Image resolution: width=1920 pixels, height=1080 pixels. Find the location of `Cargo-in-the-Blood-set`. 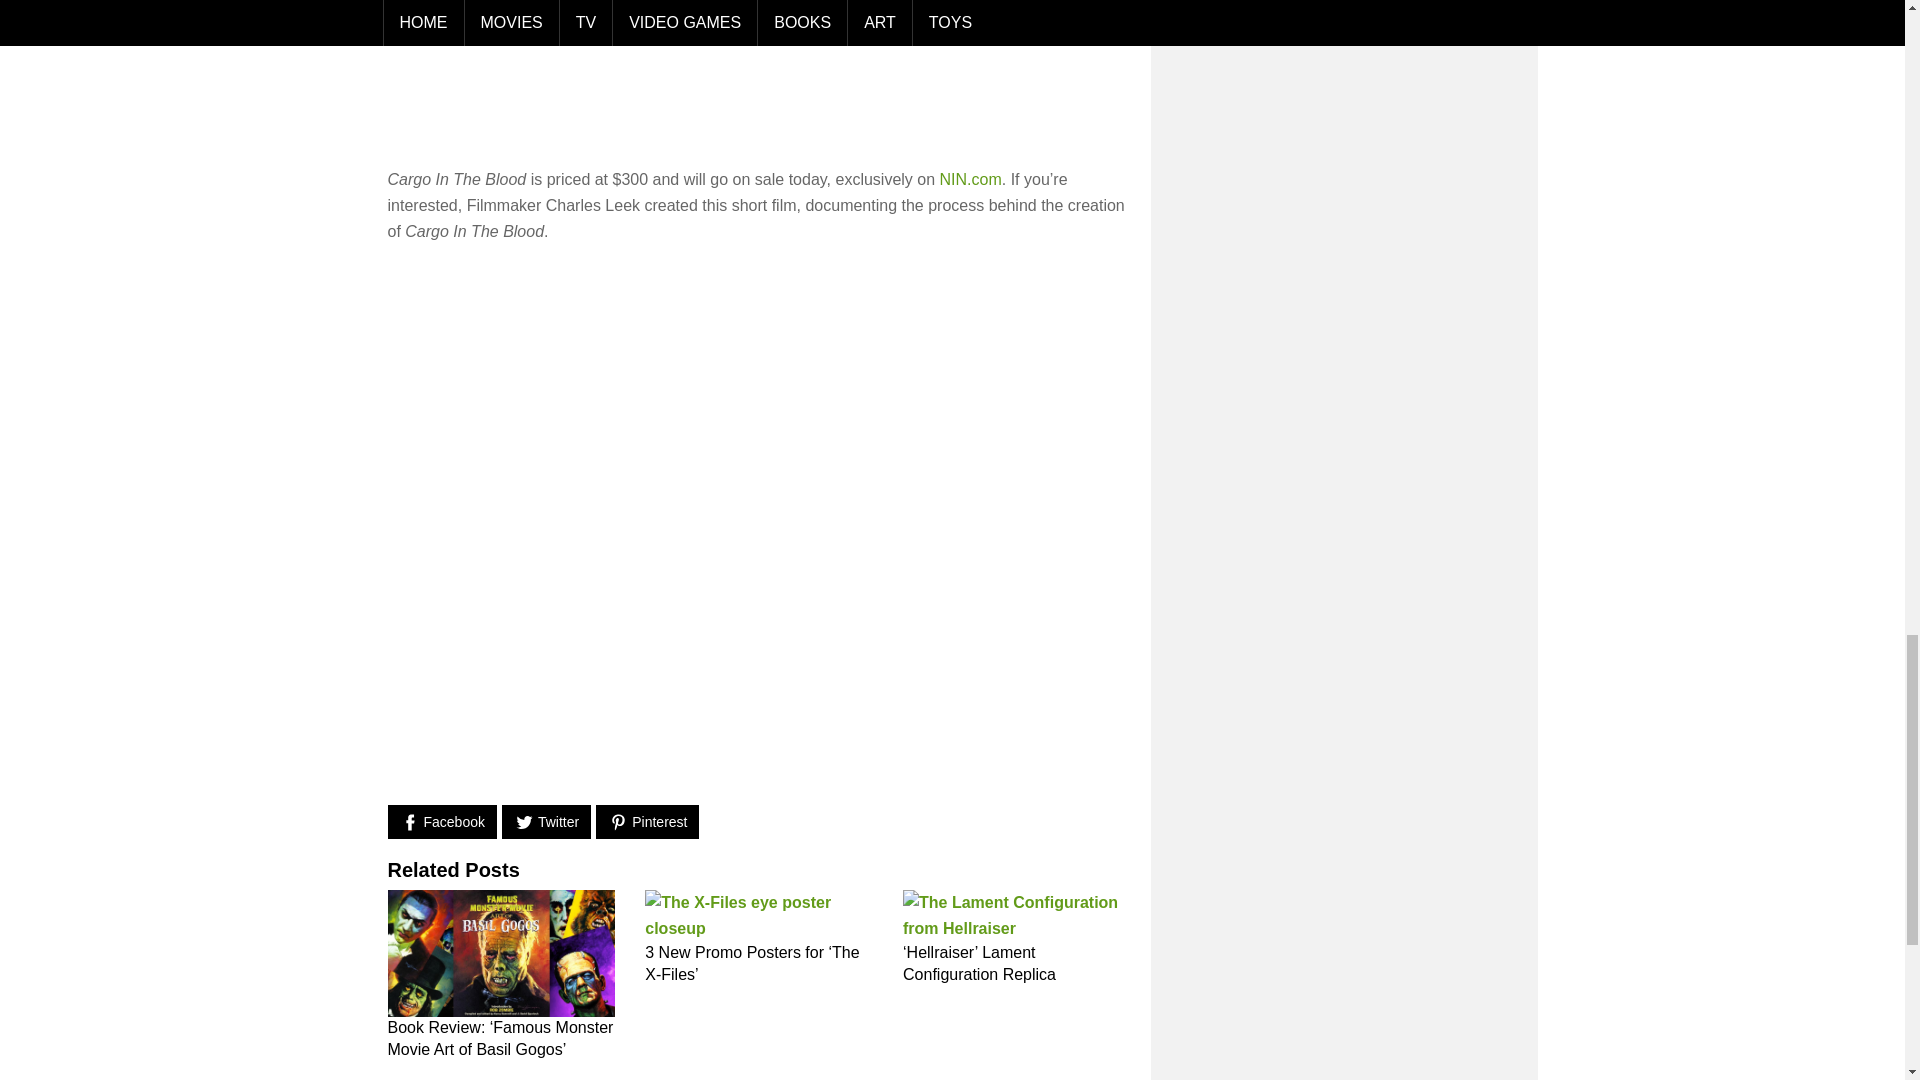

Cargo-in-the-Blood-set is located at coordinates (834, 70).